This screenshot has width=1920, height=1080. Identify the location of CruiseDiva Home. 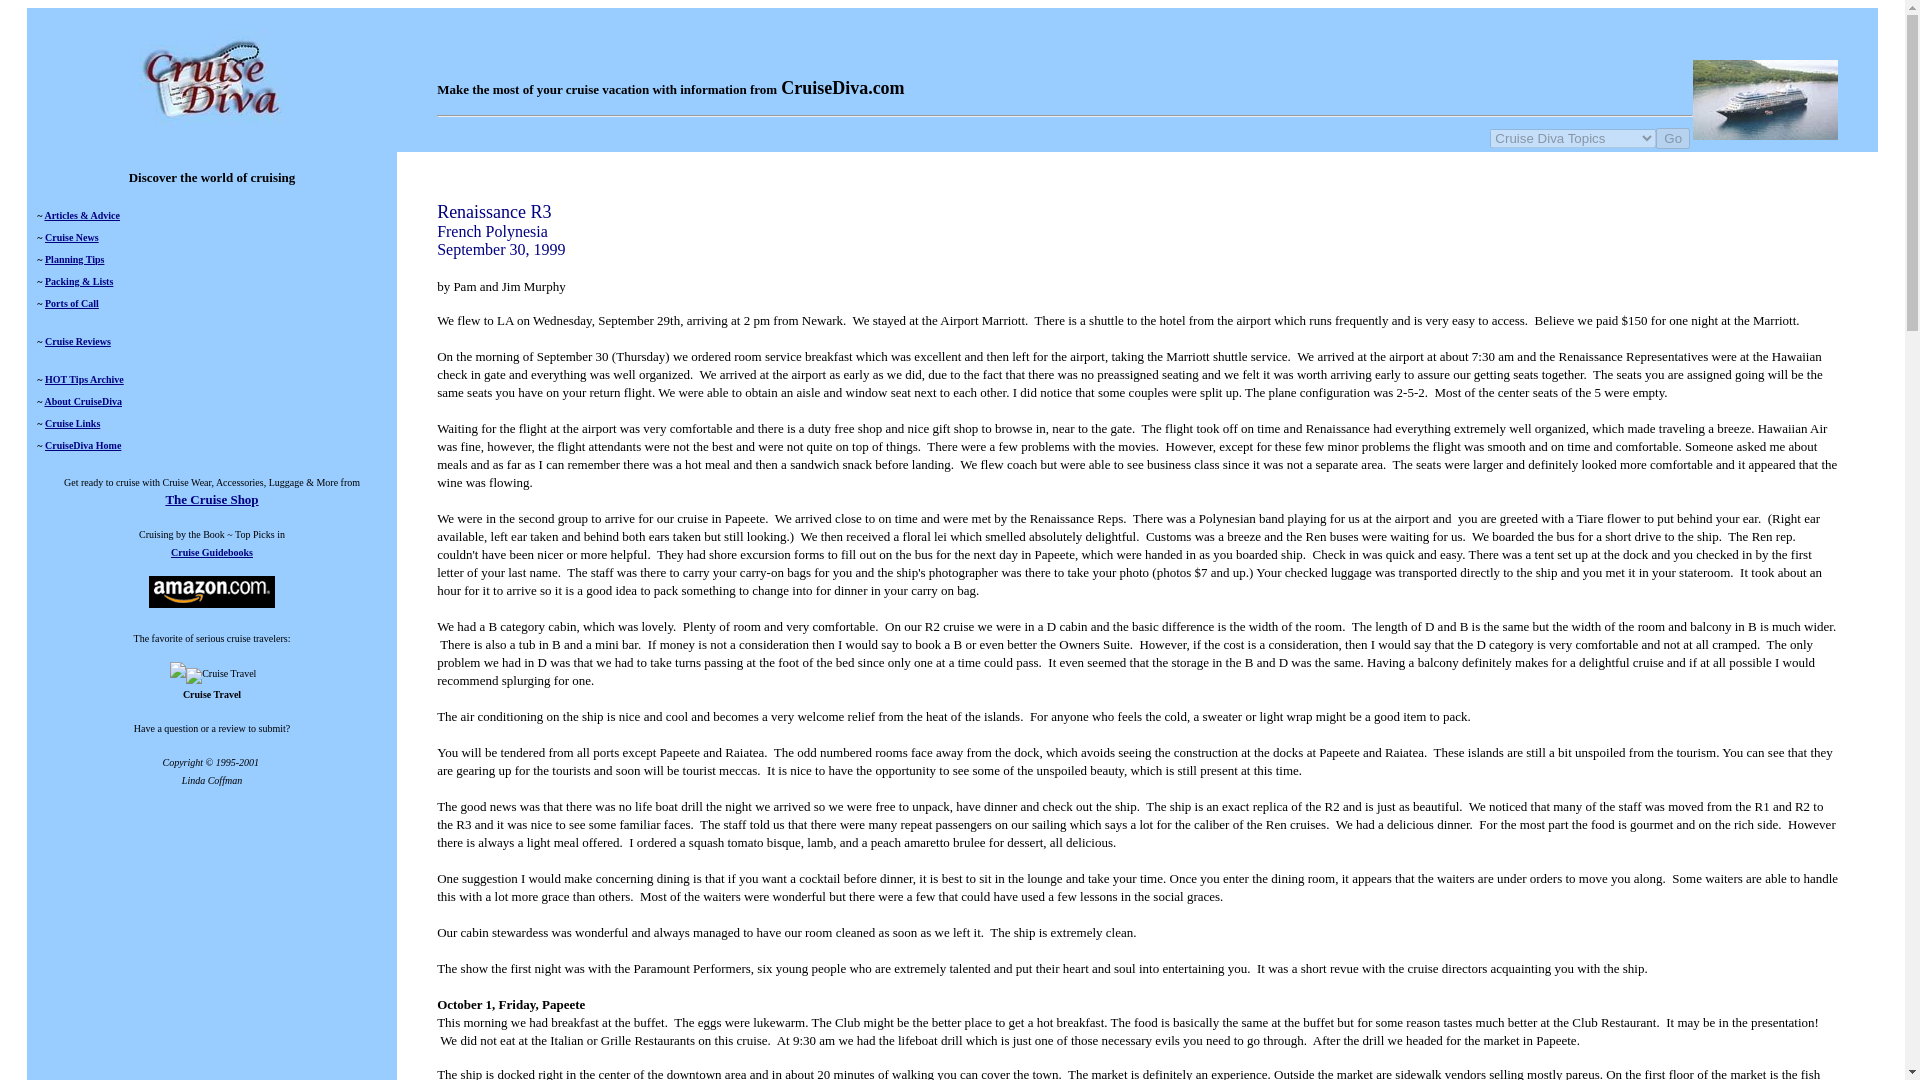
(82, 445).